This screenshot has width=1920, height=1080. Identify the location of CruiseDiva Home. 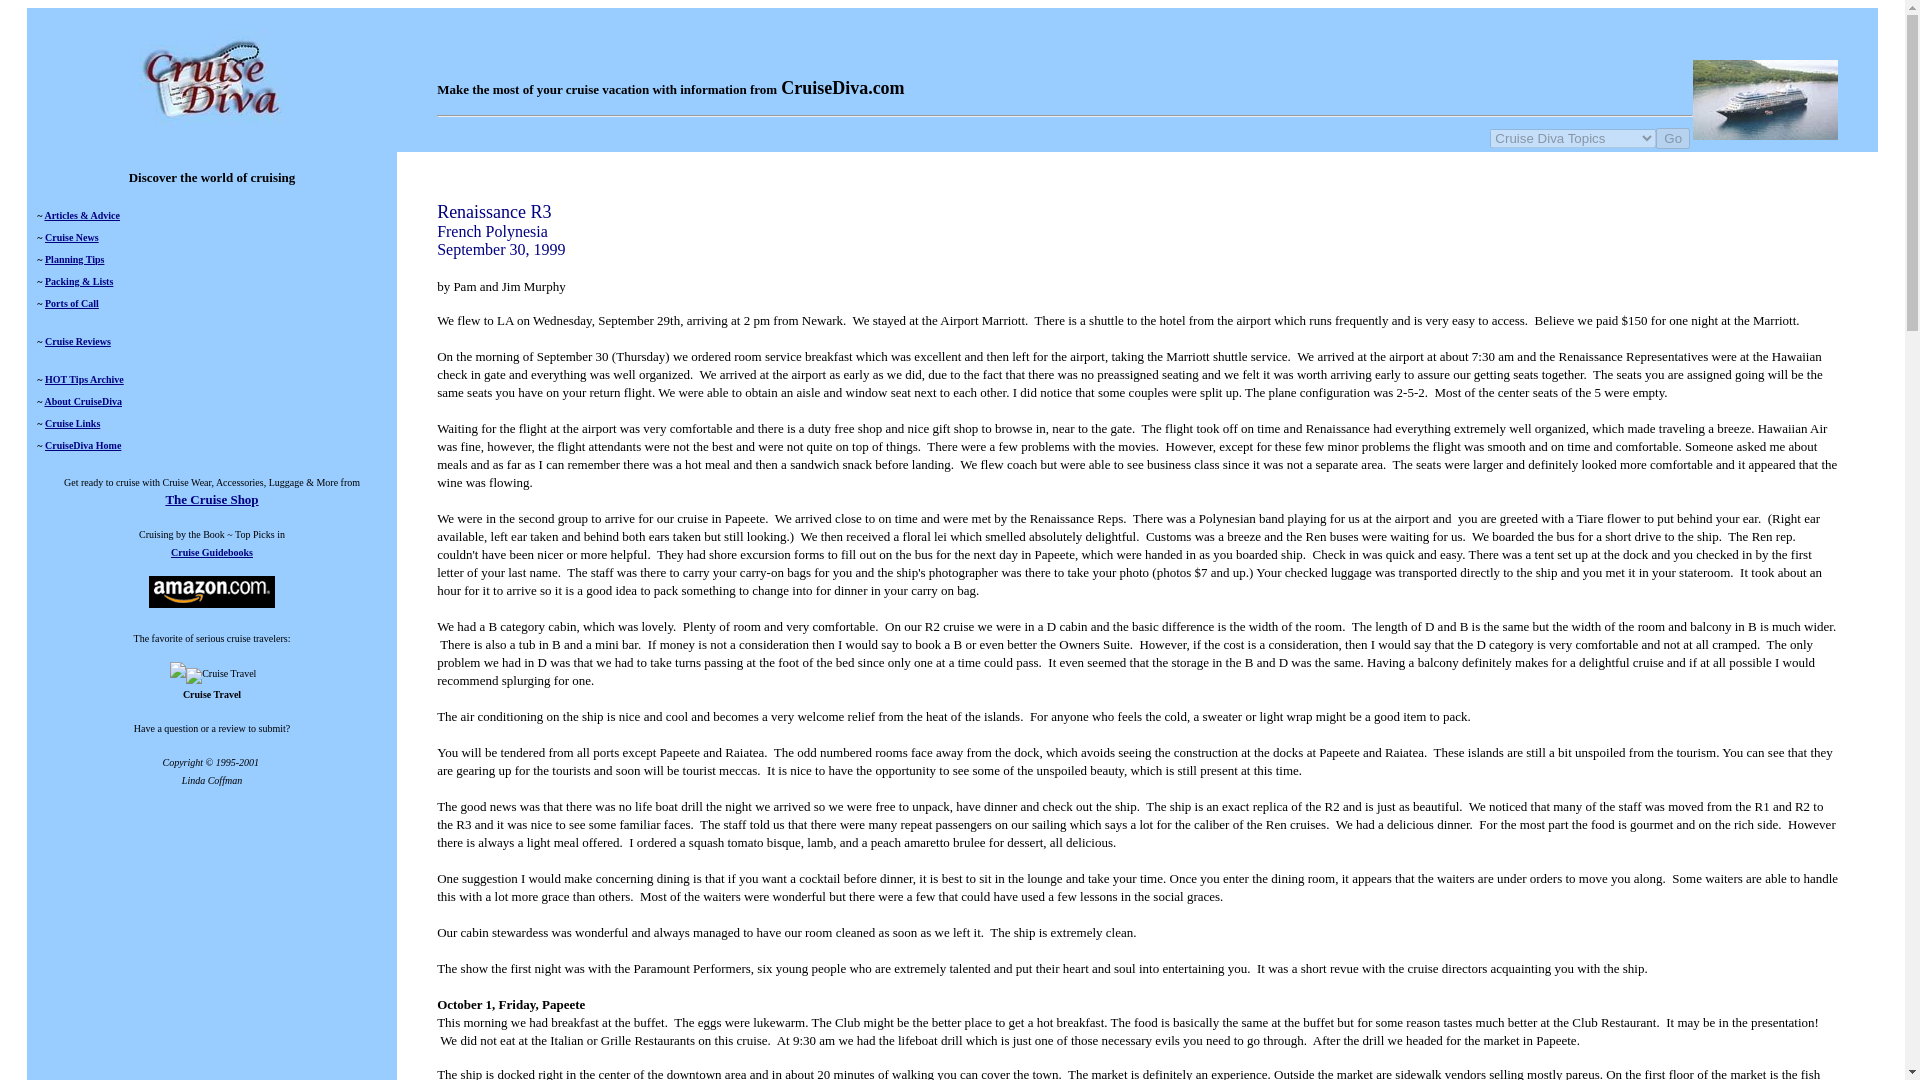
(82, 445).